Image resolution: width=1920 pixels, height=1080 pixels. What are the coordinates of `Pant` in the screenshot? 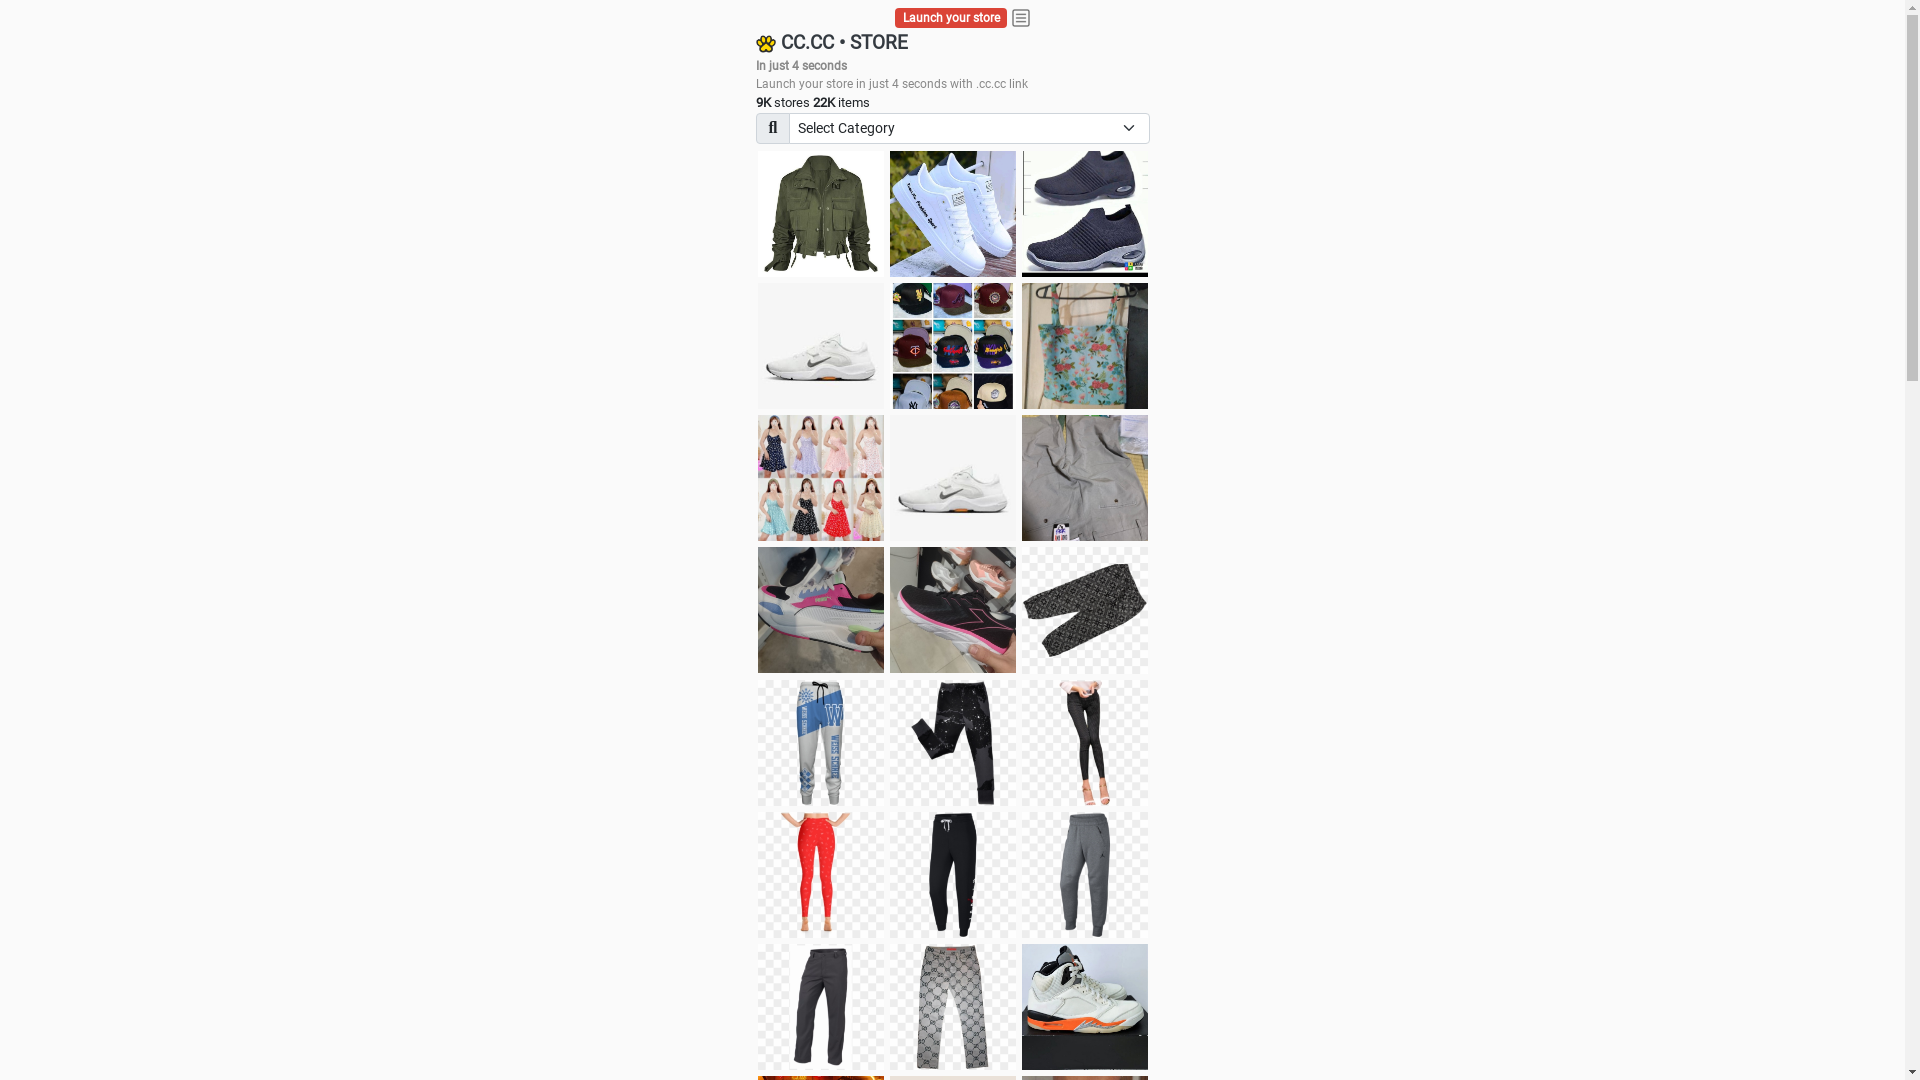 It's located at (821, 875).